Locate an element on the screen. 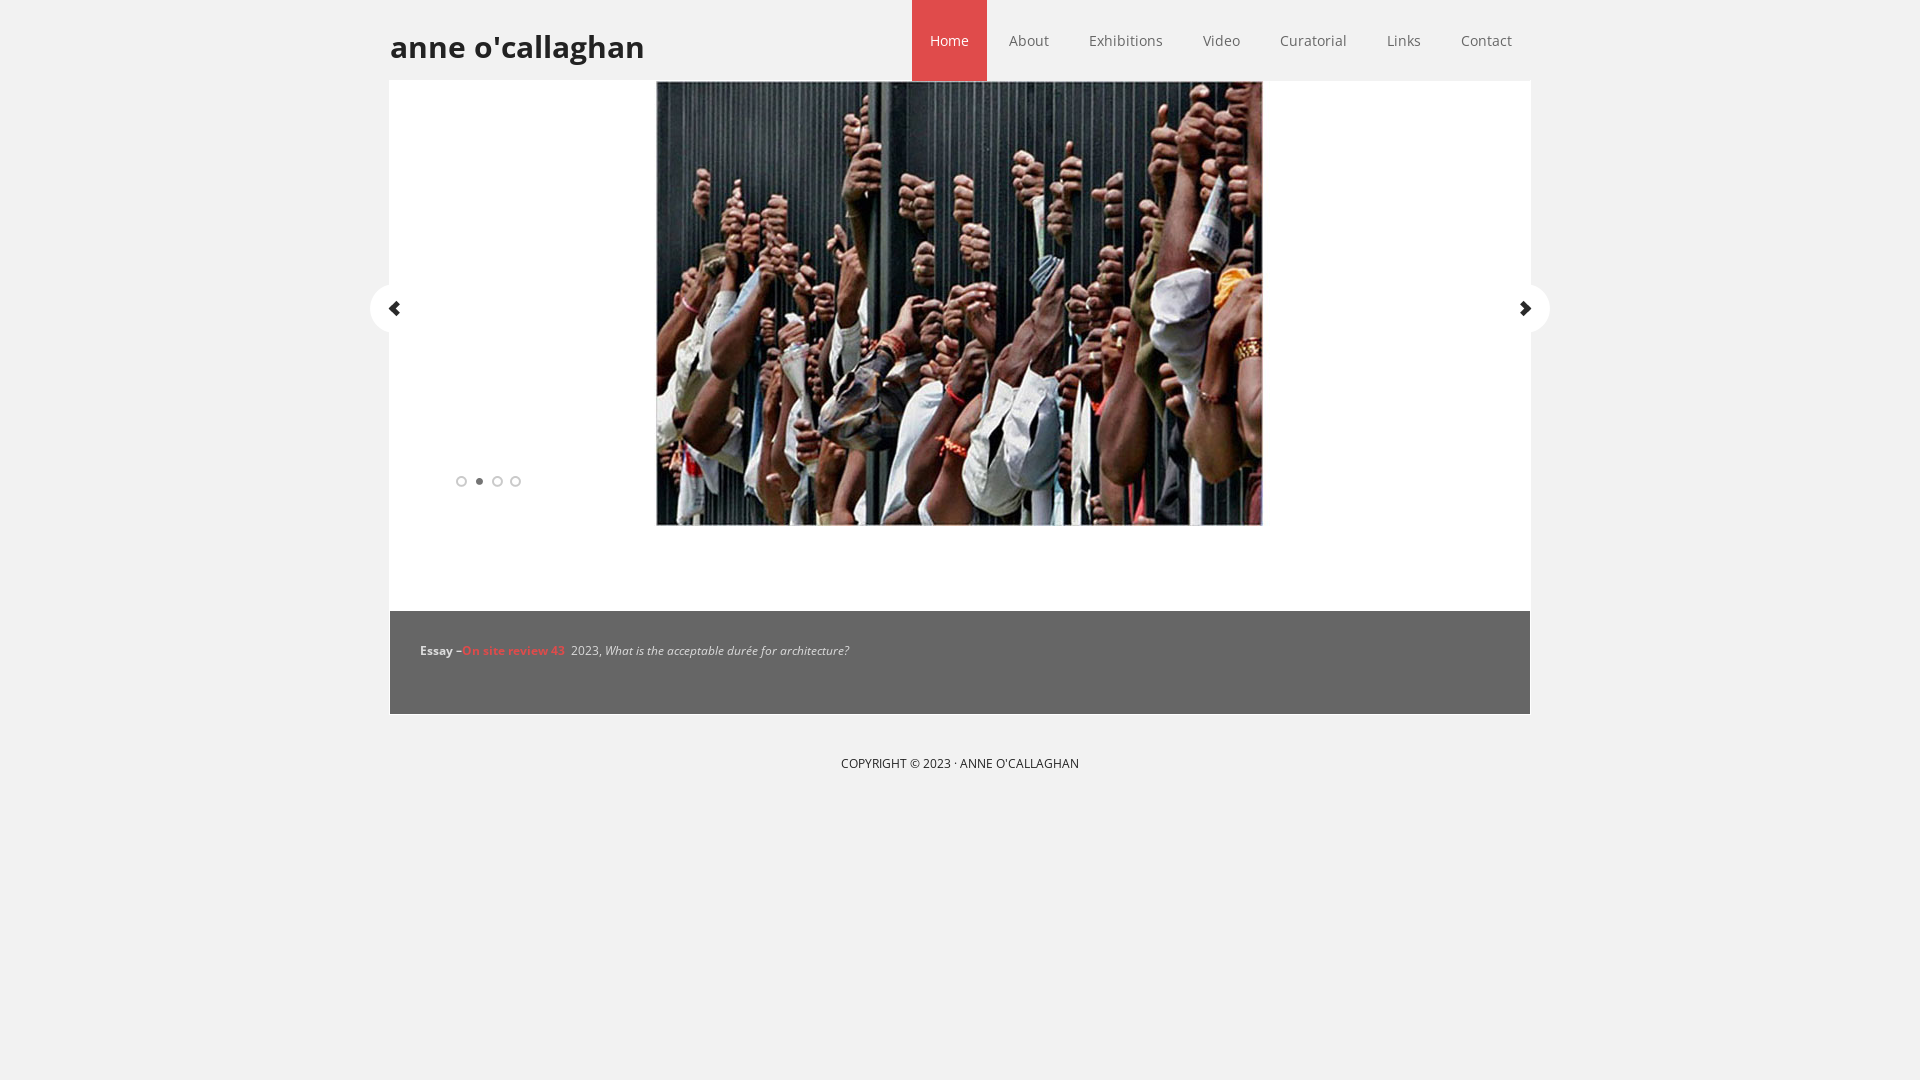 The height and width of the screenshot is (1080, 1920). 4 is located at coordinates (515, 482).